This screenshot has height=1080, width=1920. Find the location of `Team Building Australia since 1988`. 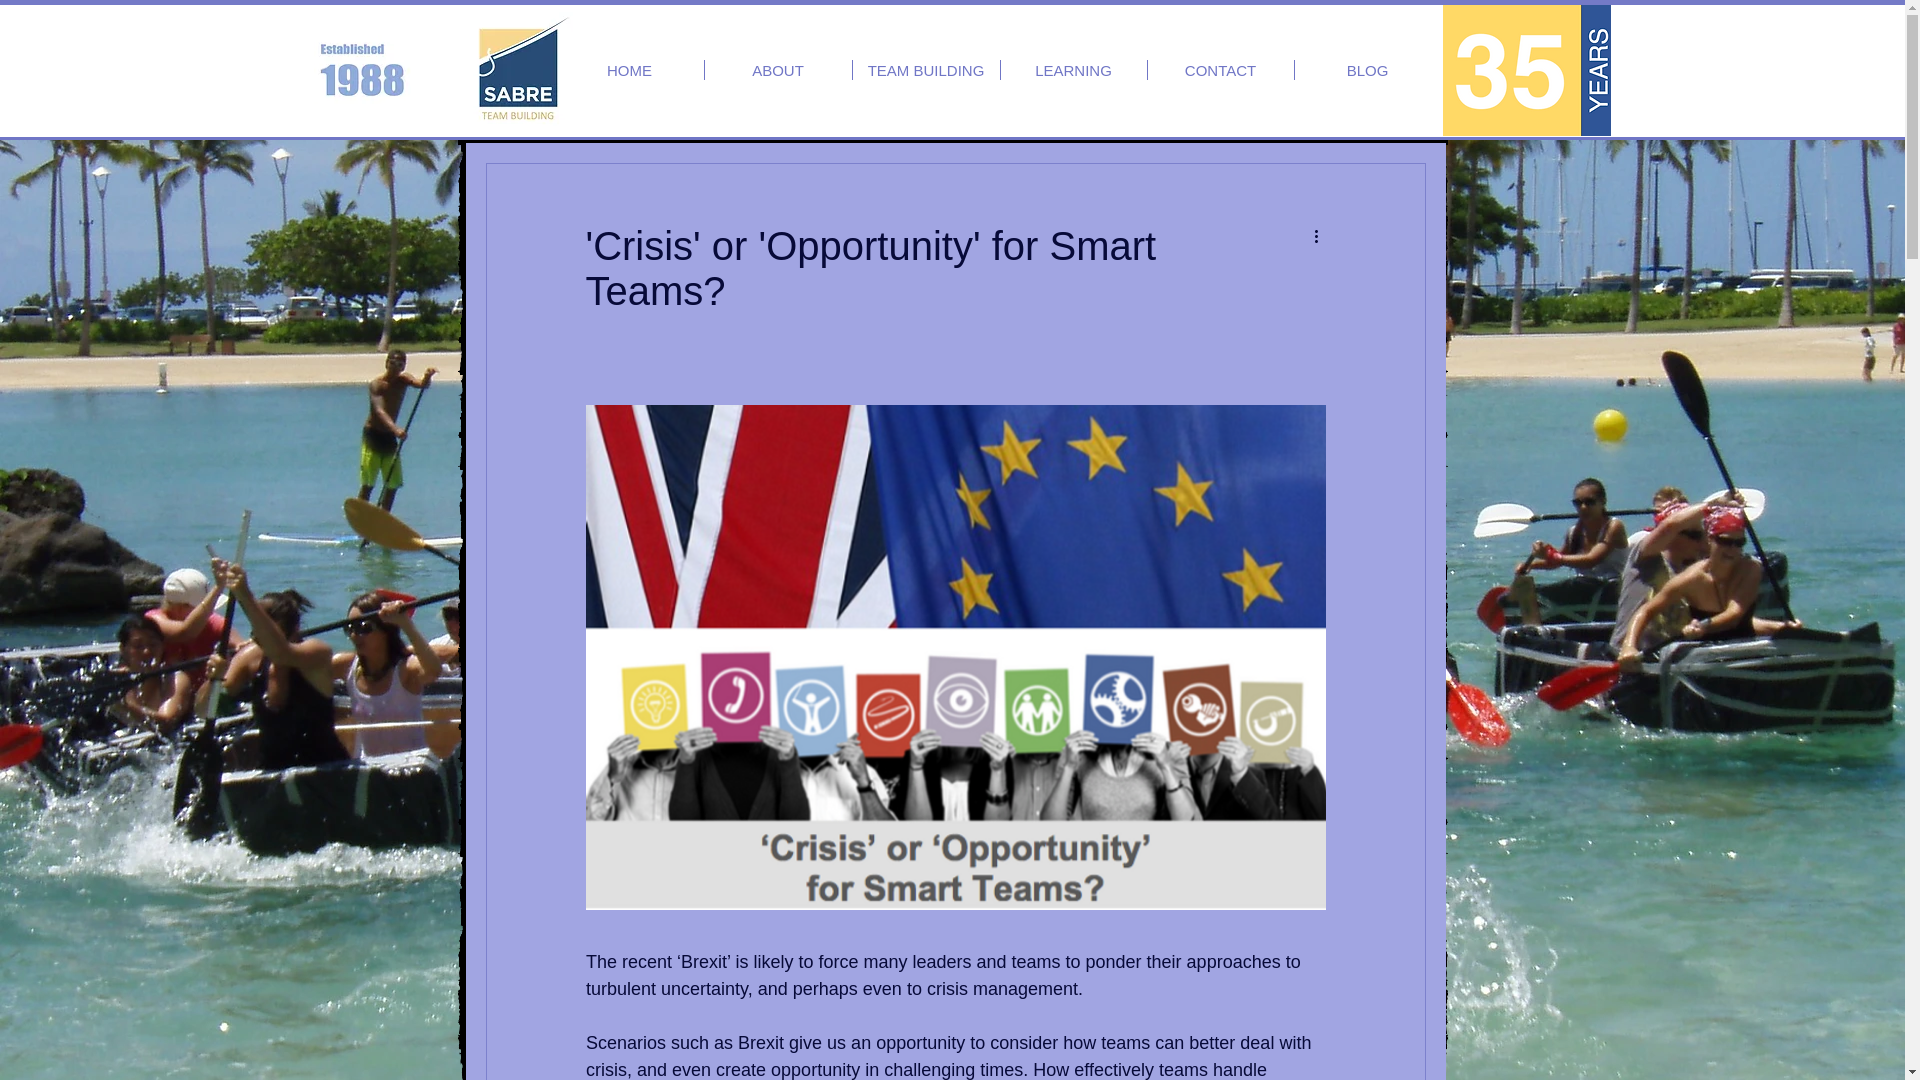

Team Building Australia since 1988 is located at coordinates (1526, 70).